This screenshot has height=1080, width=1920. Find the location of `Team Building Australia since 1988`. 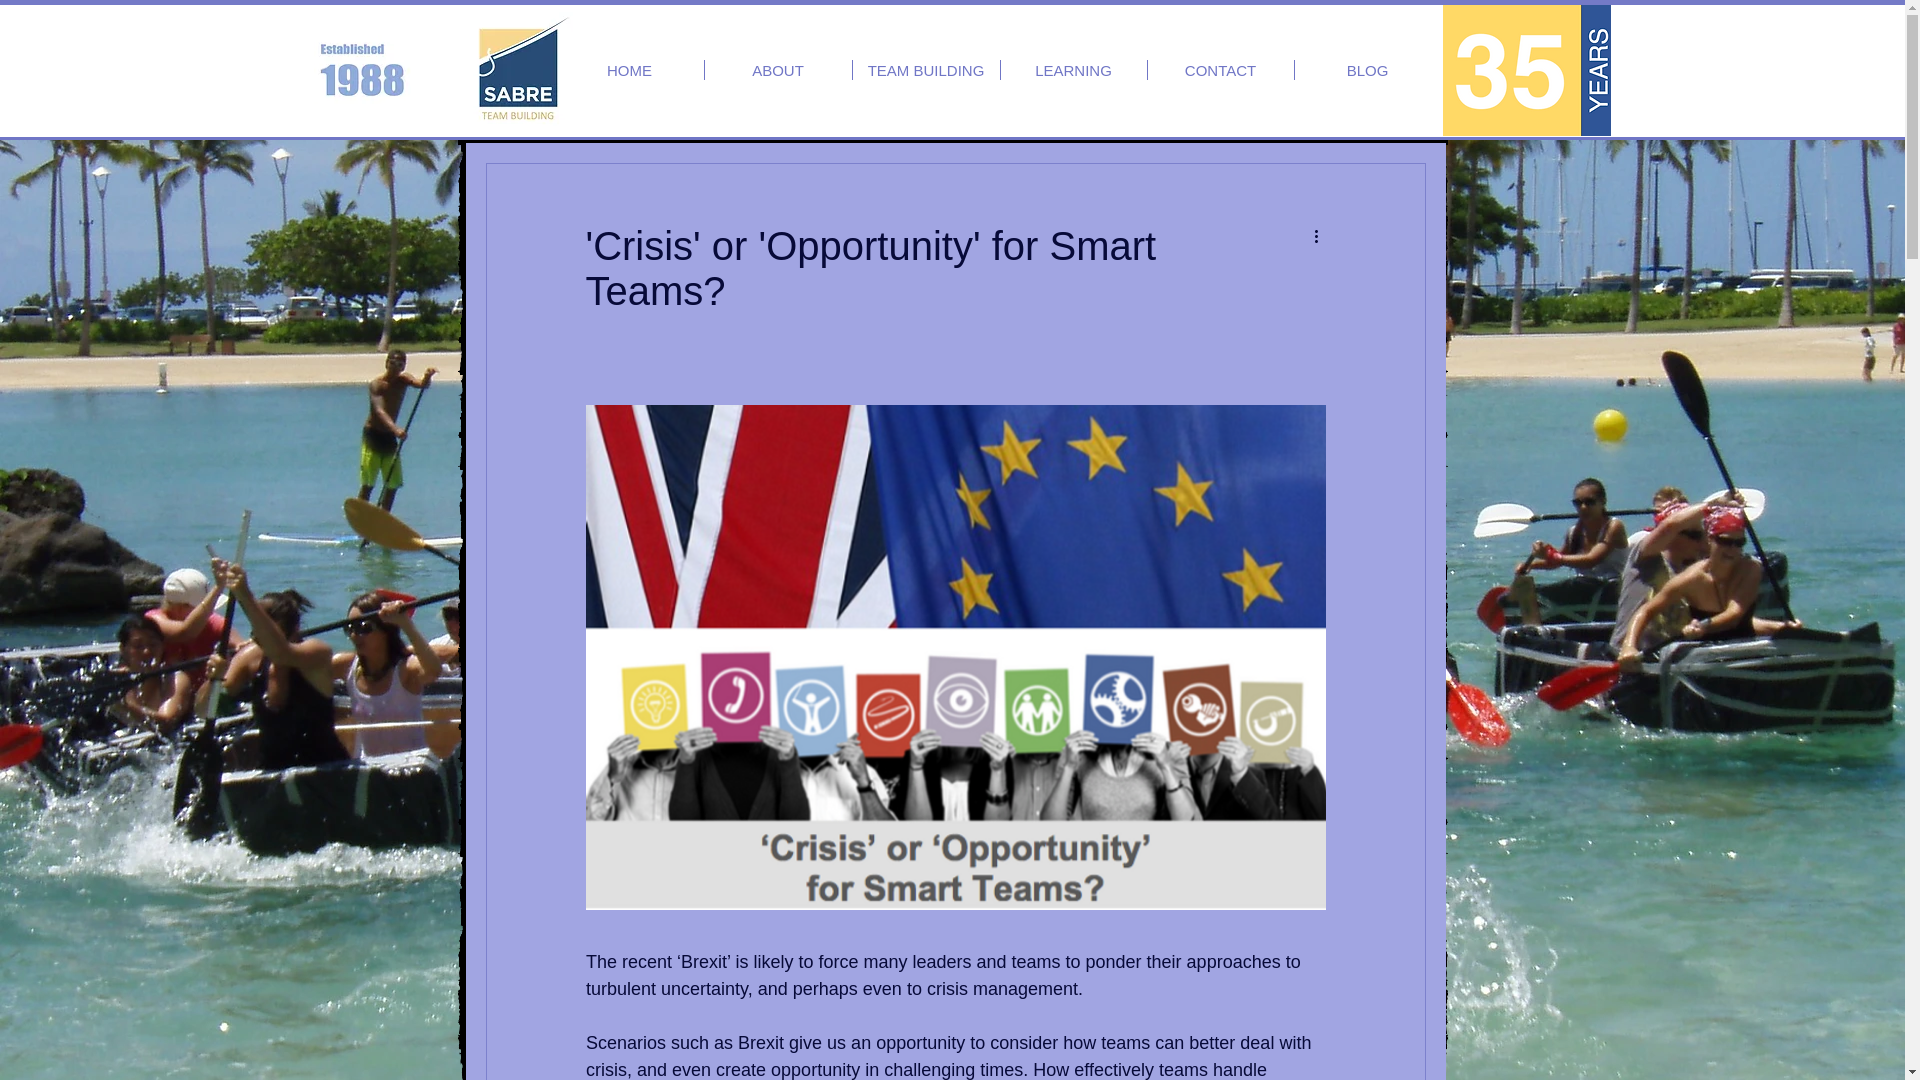

Team Building Australia since 1988 is located at coordinates (1526, 70).